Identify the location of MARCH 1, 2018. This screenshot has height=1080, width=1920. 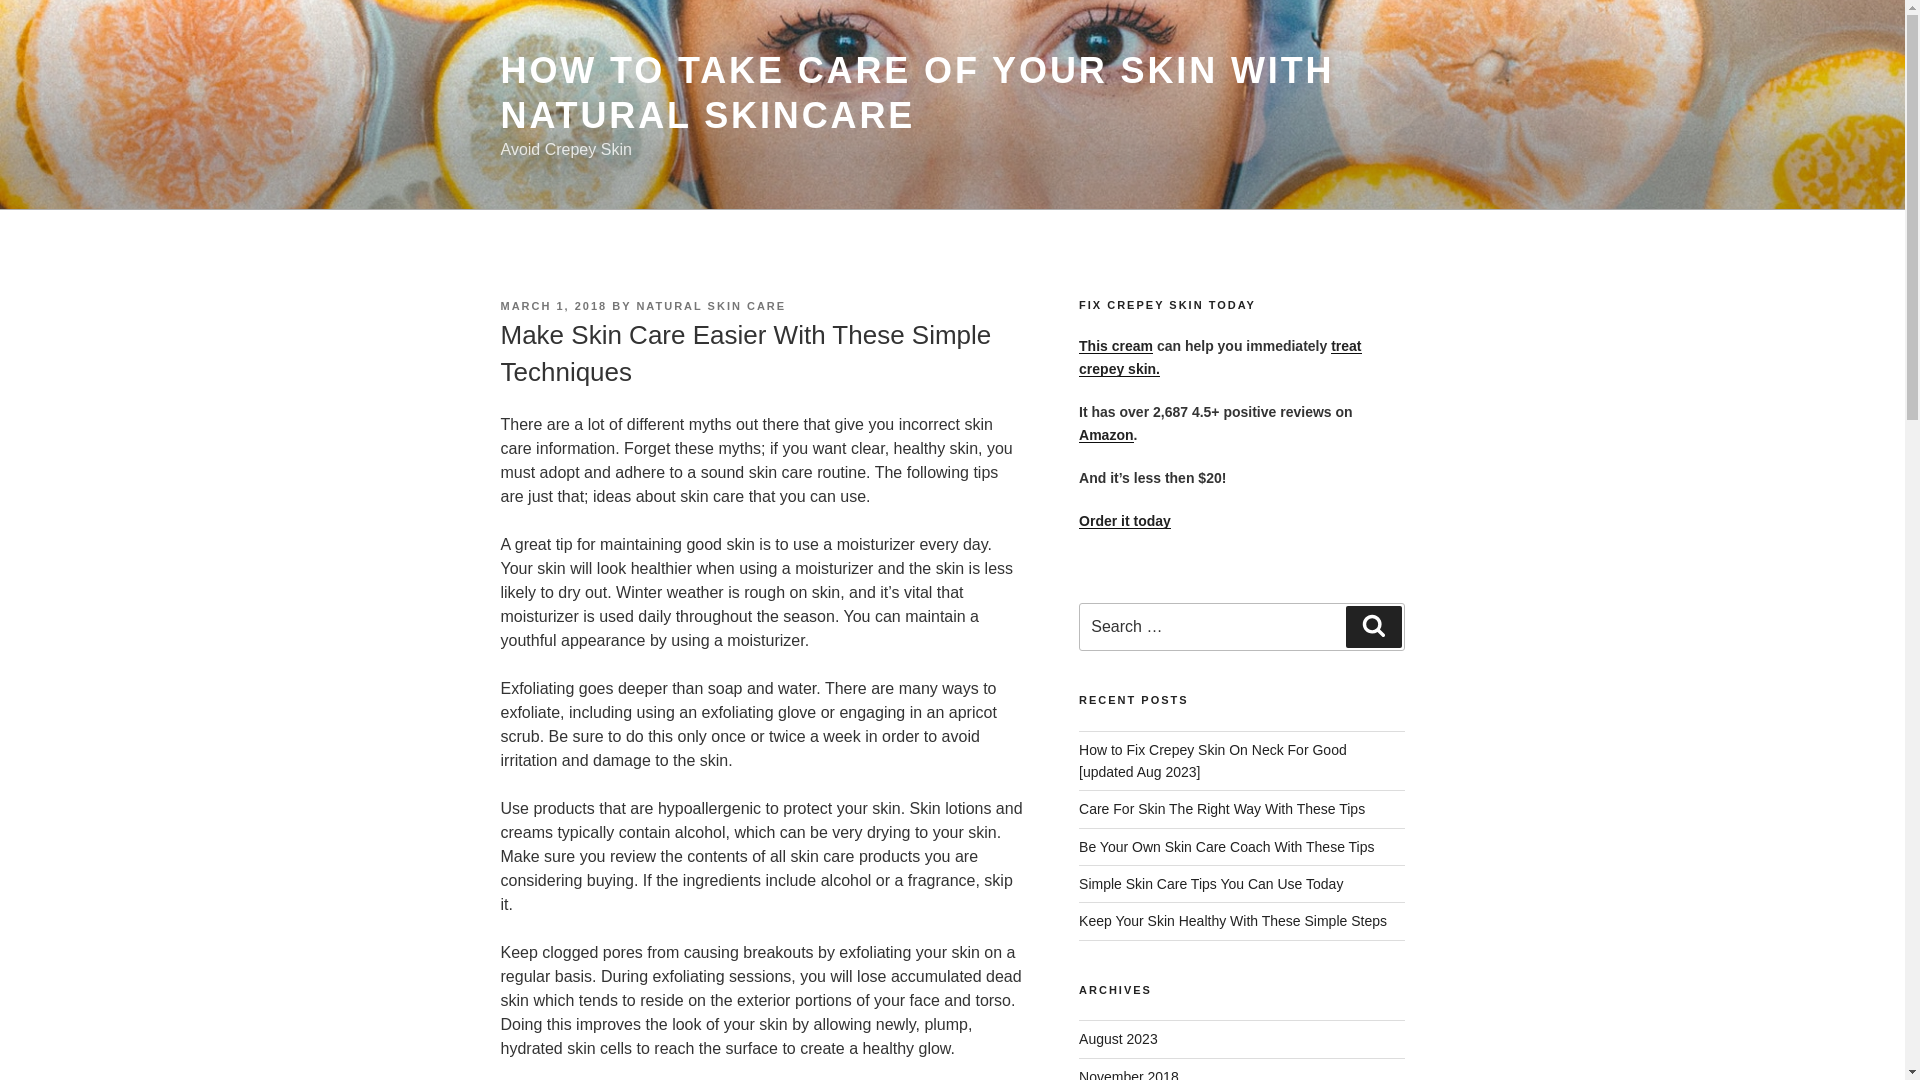
(552, 306).